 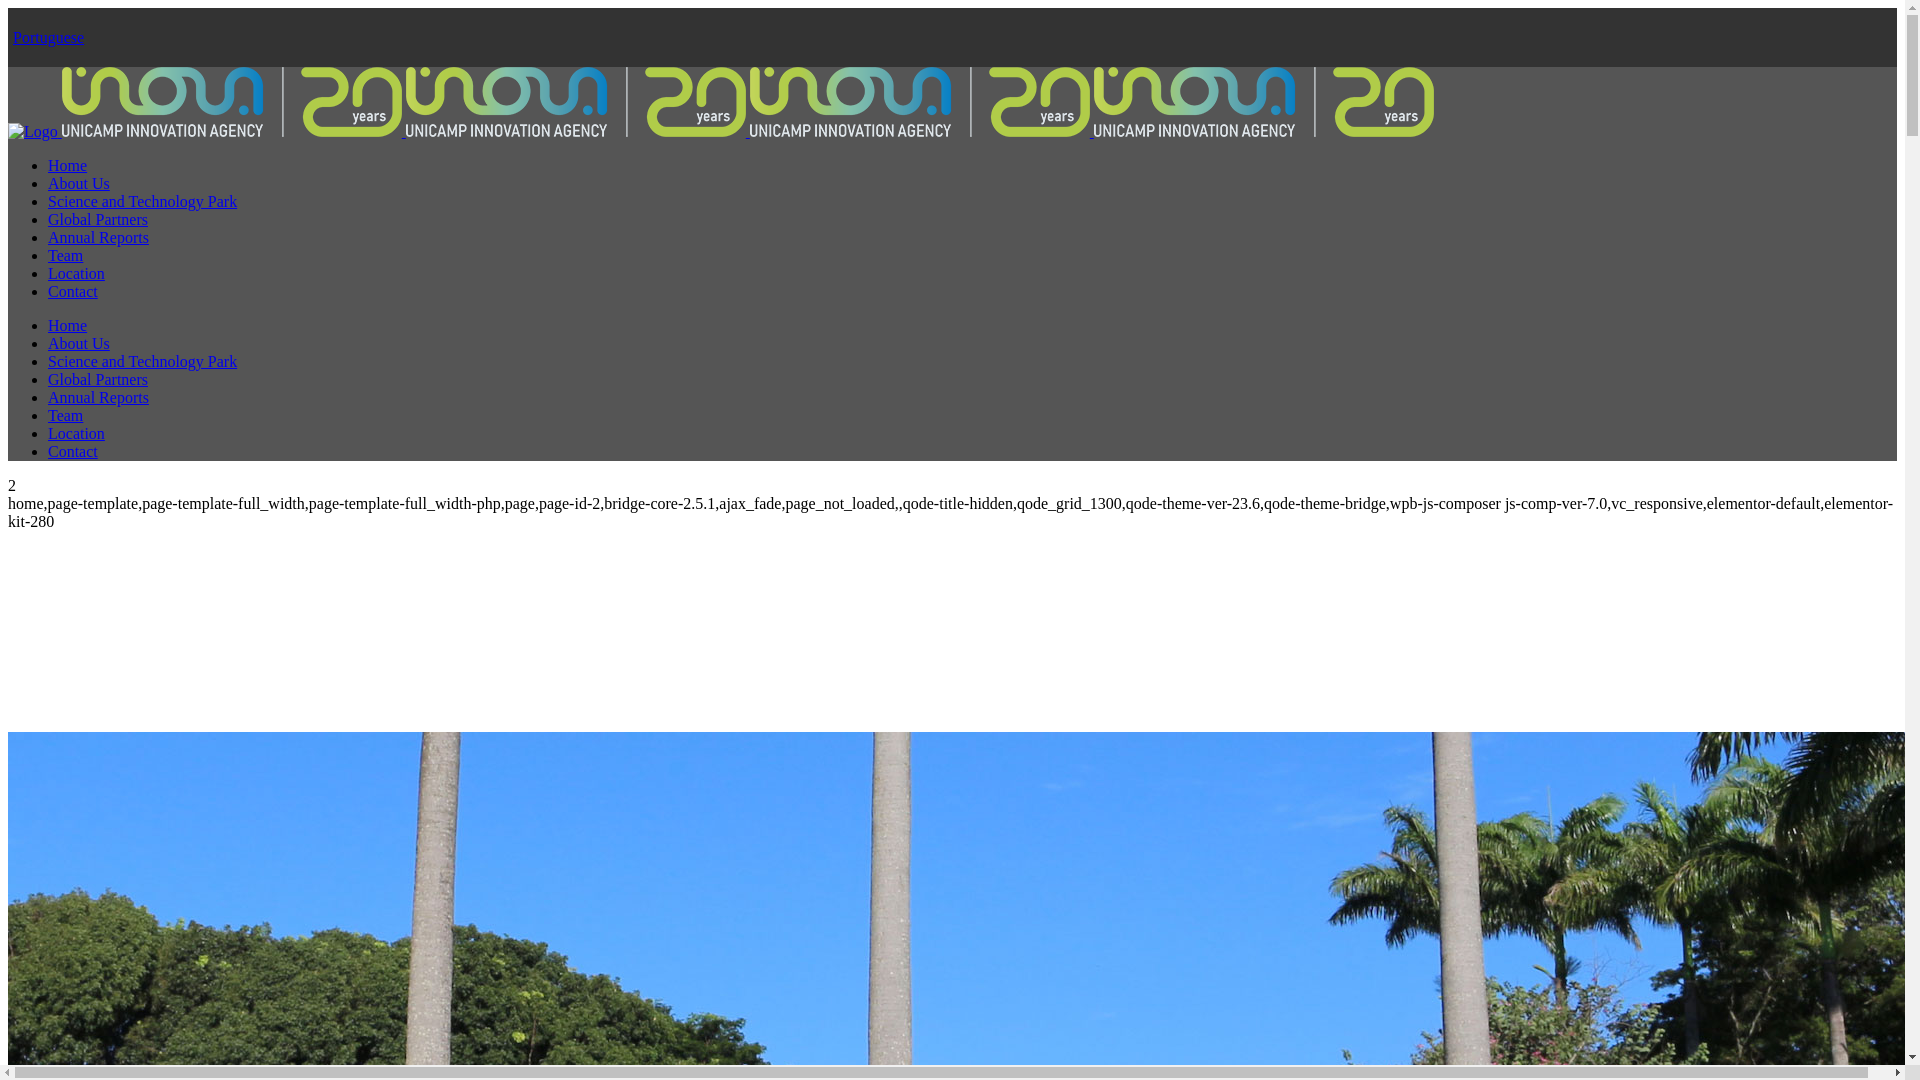 I want to click on Annual Reports, so click(x=98, y=238).